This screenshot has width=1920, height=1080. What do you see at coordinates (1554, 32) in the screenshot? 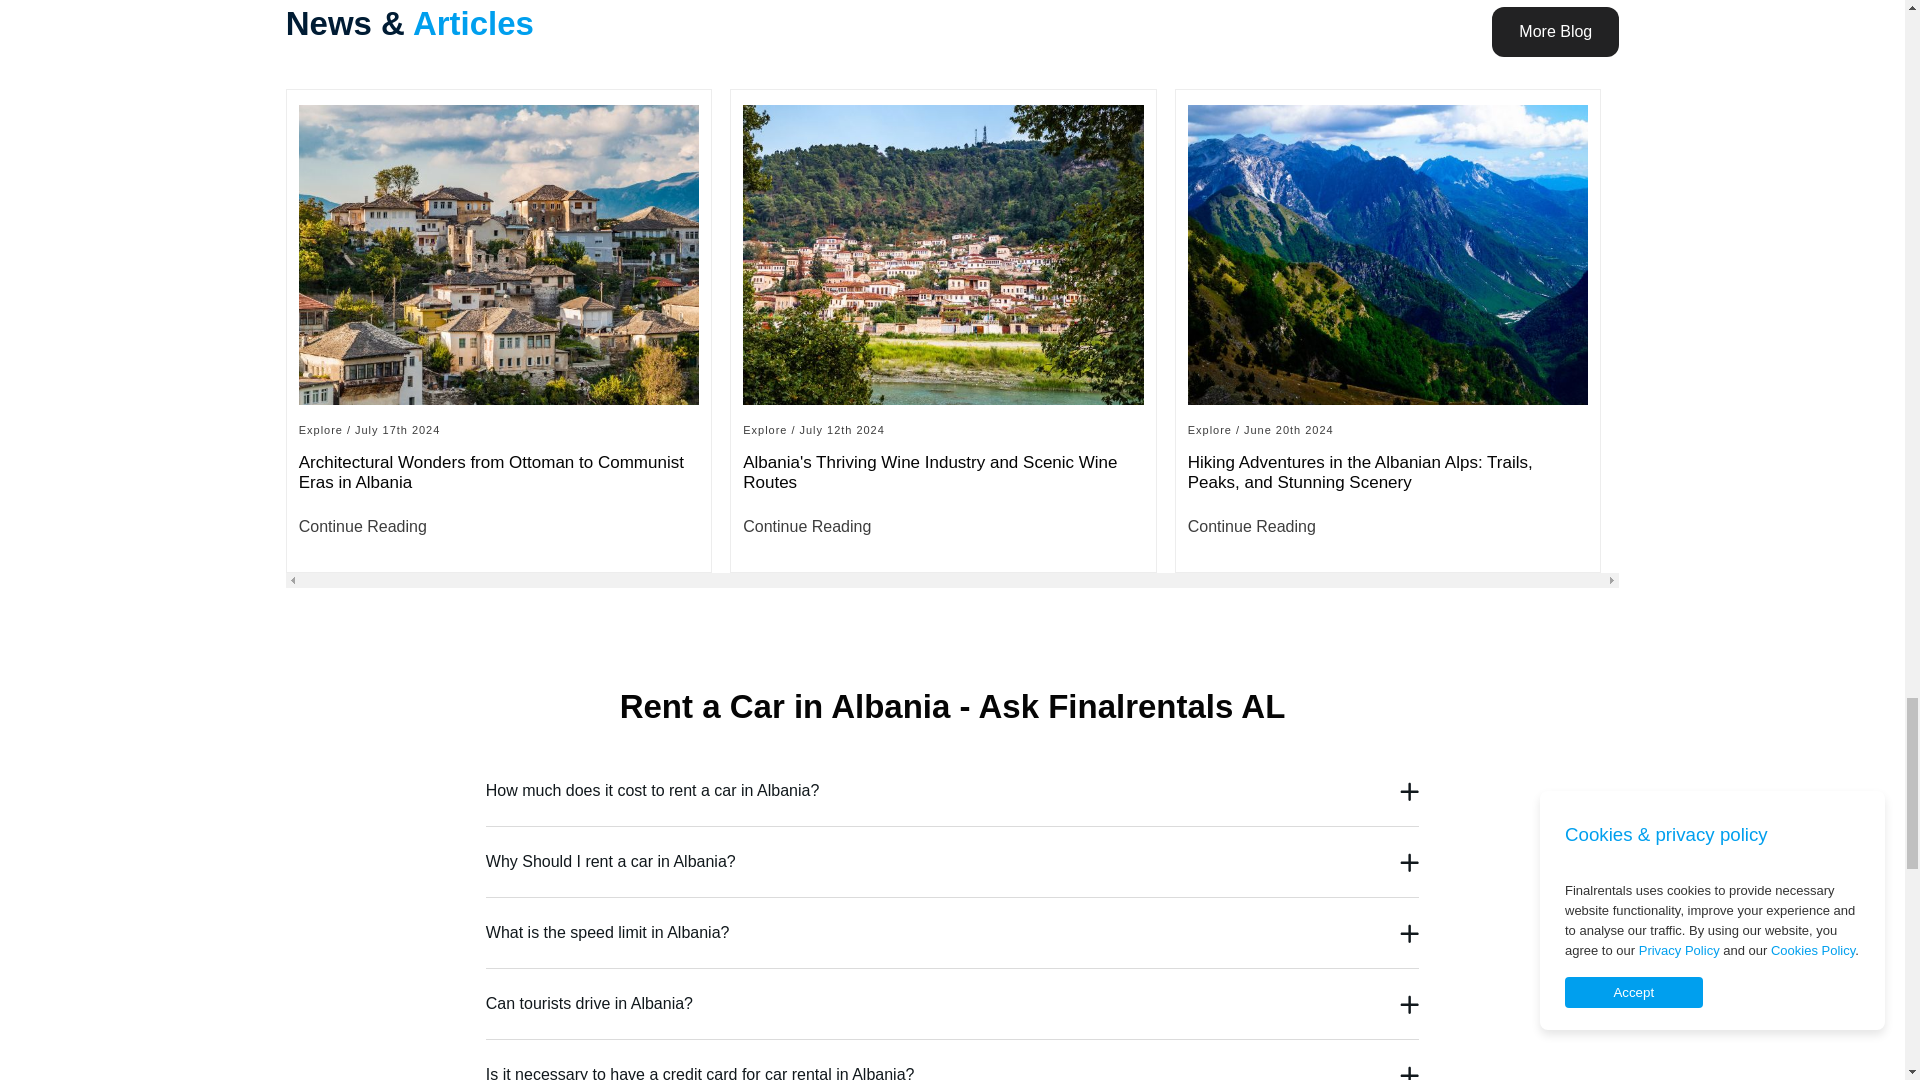
I see `More Blog` at bounding box center [1554, 32].